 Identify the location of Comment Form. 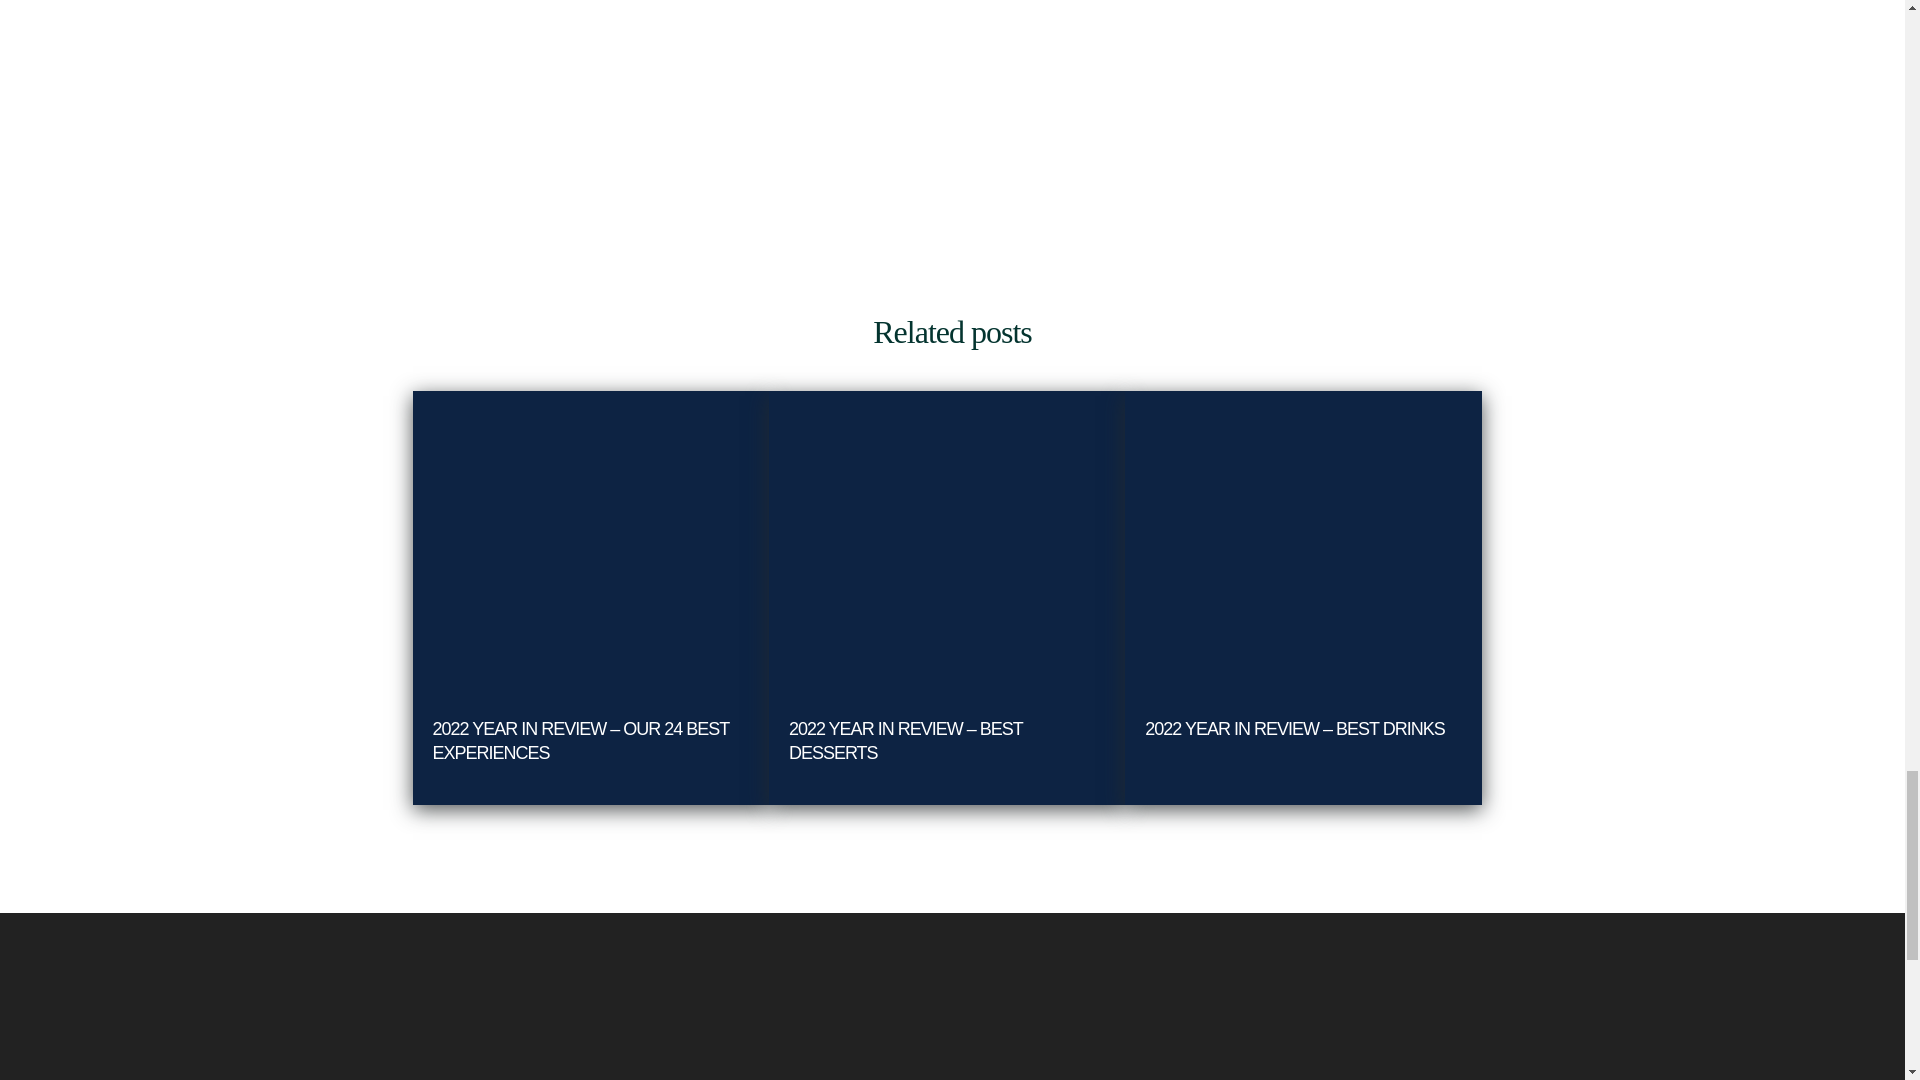
(952, 102).